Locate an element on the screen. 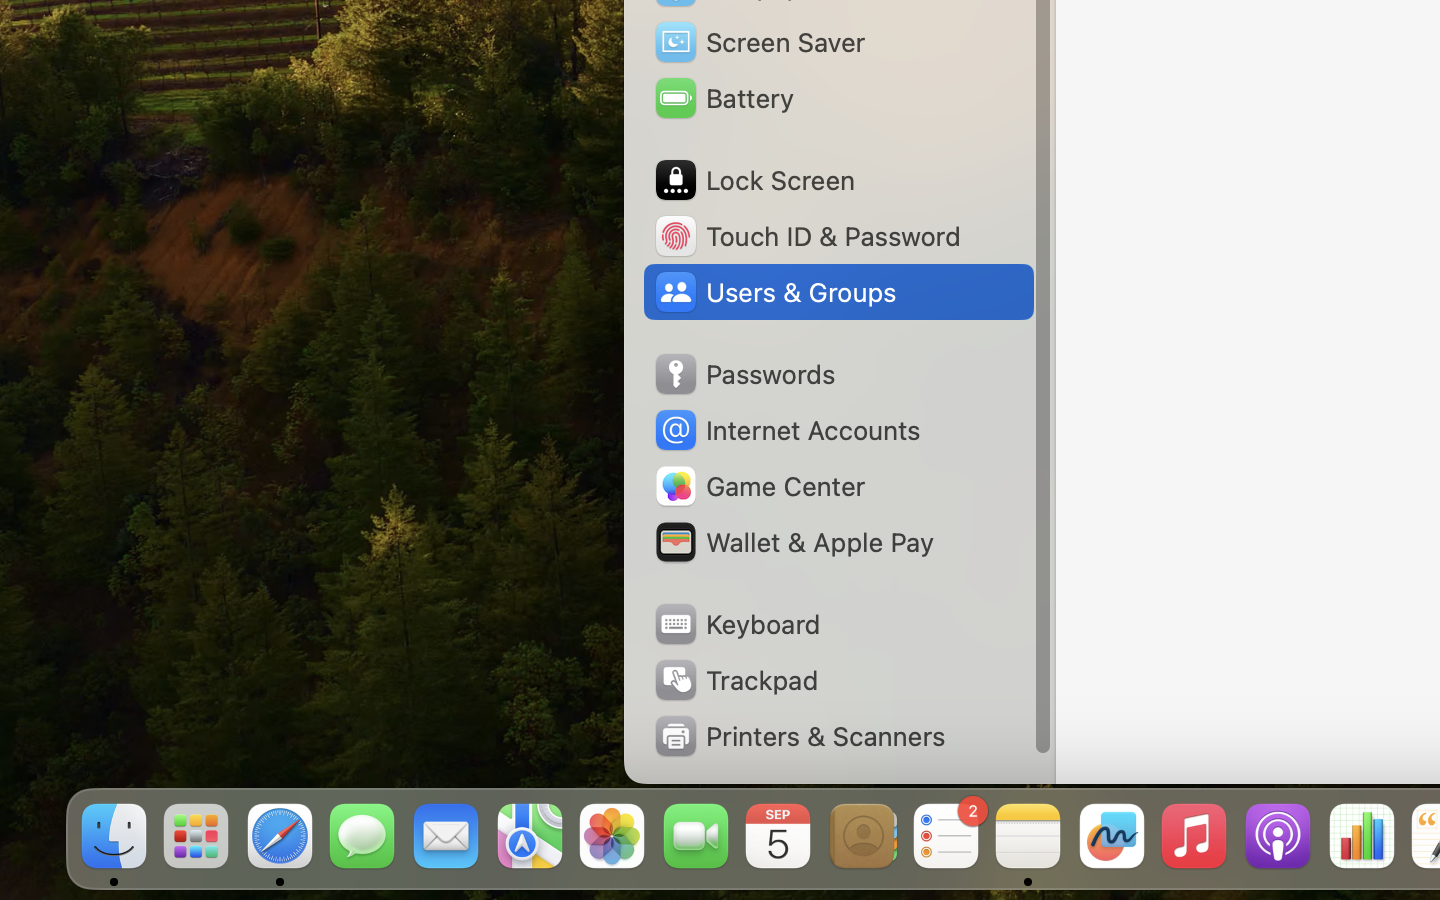  Lock Screen is located at coordinates (754, 180).